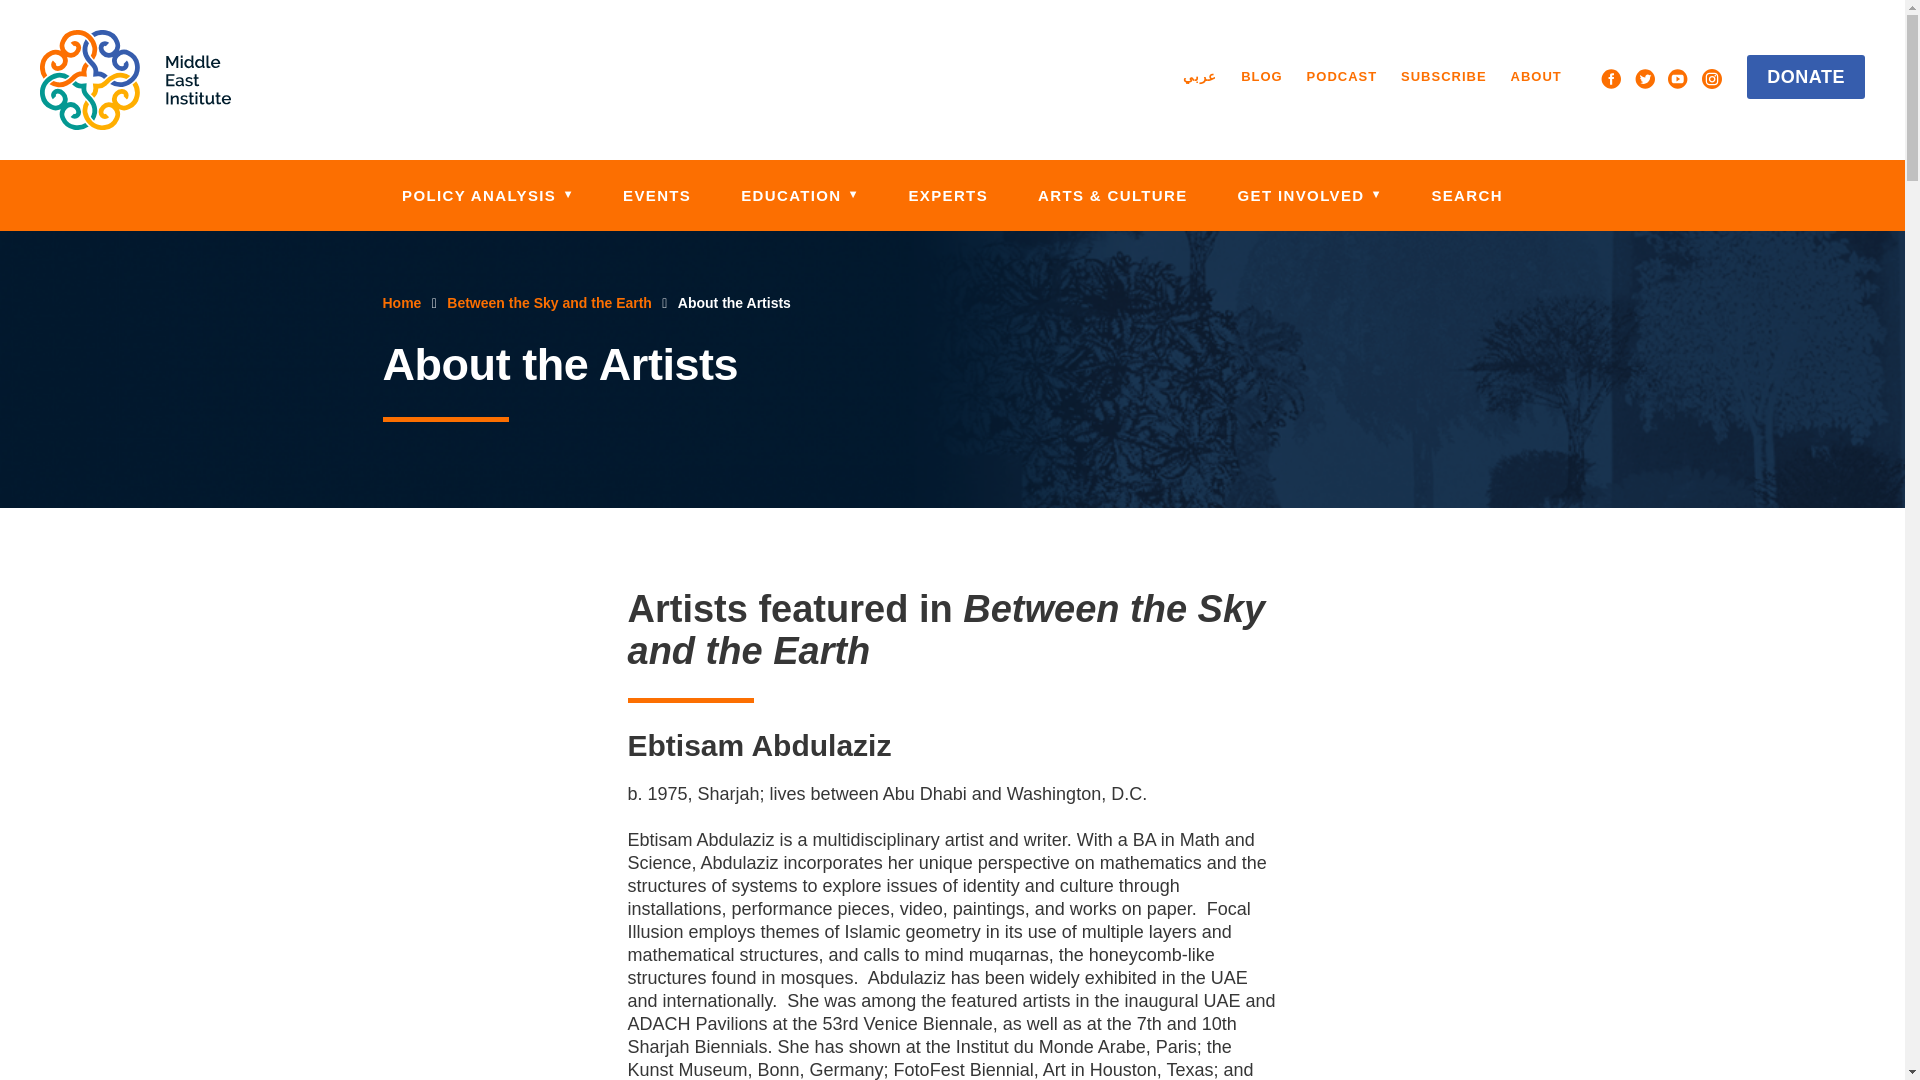 This screenshot has height=1080, width=1920. I want to click on Home, so click(135, 80).